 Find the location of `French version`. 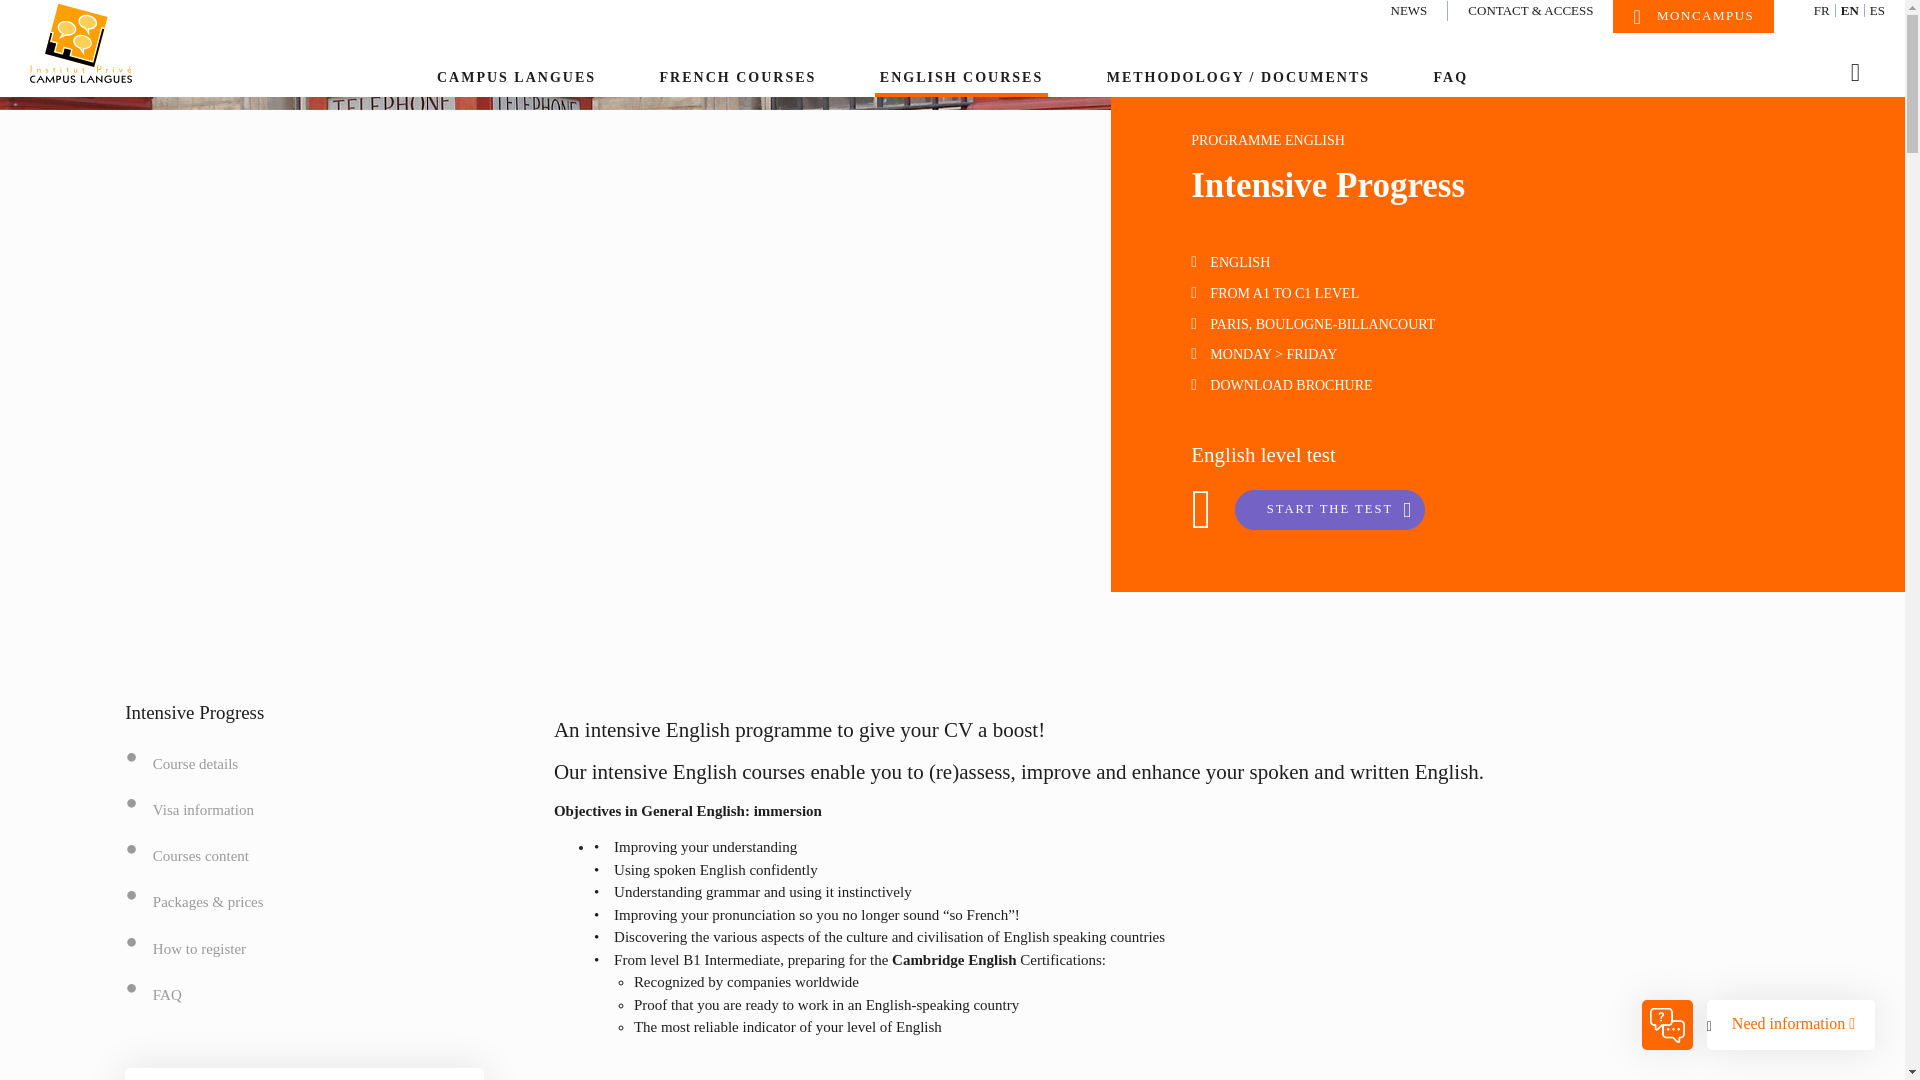

French version is located at coordinates (1822, 10).